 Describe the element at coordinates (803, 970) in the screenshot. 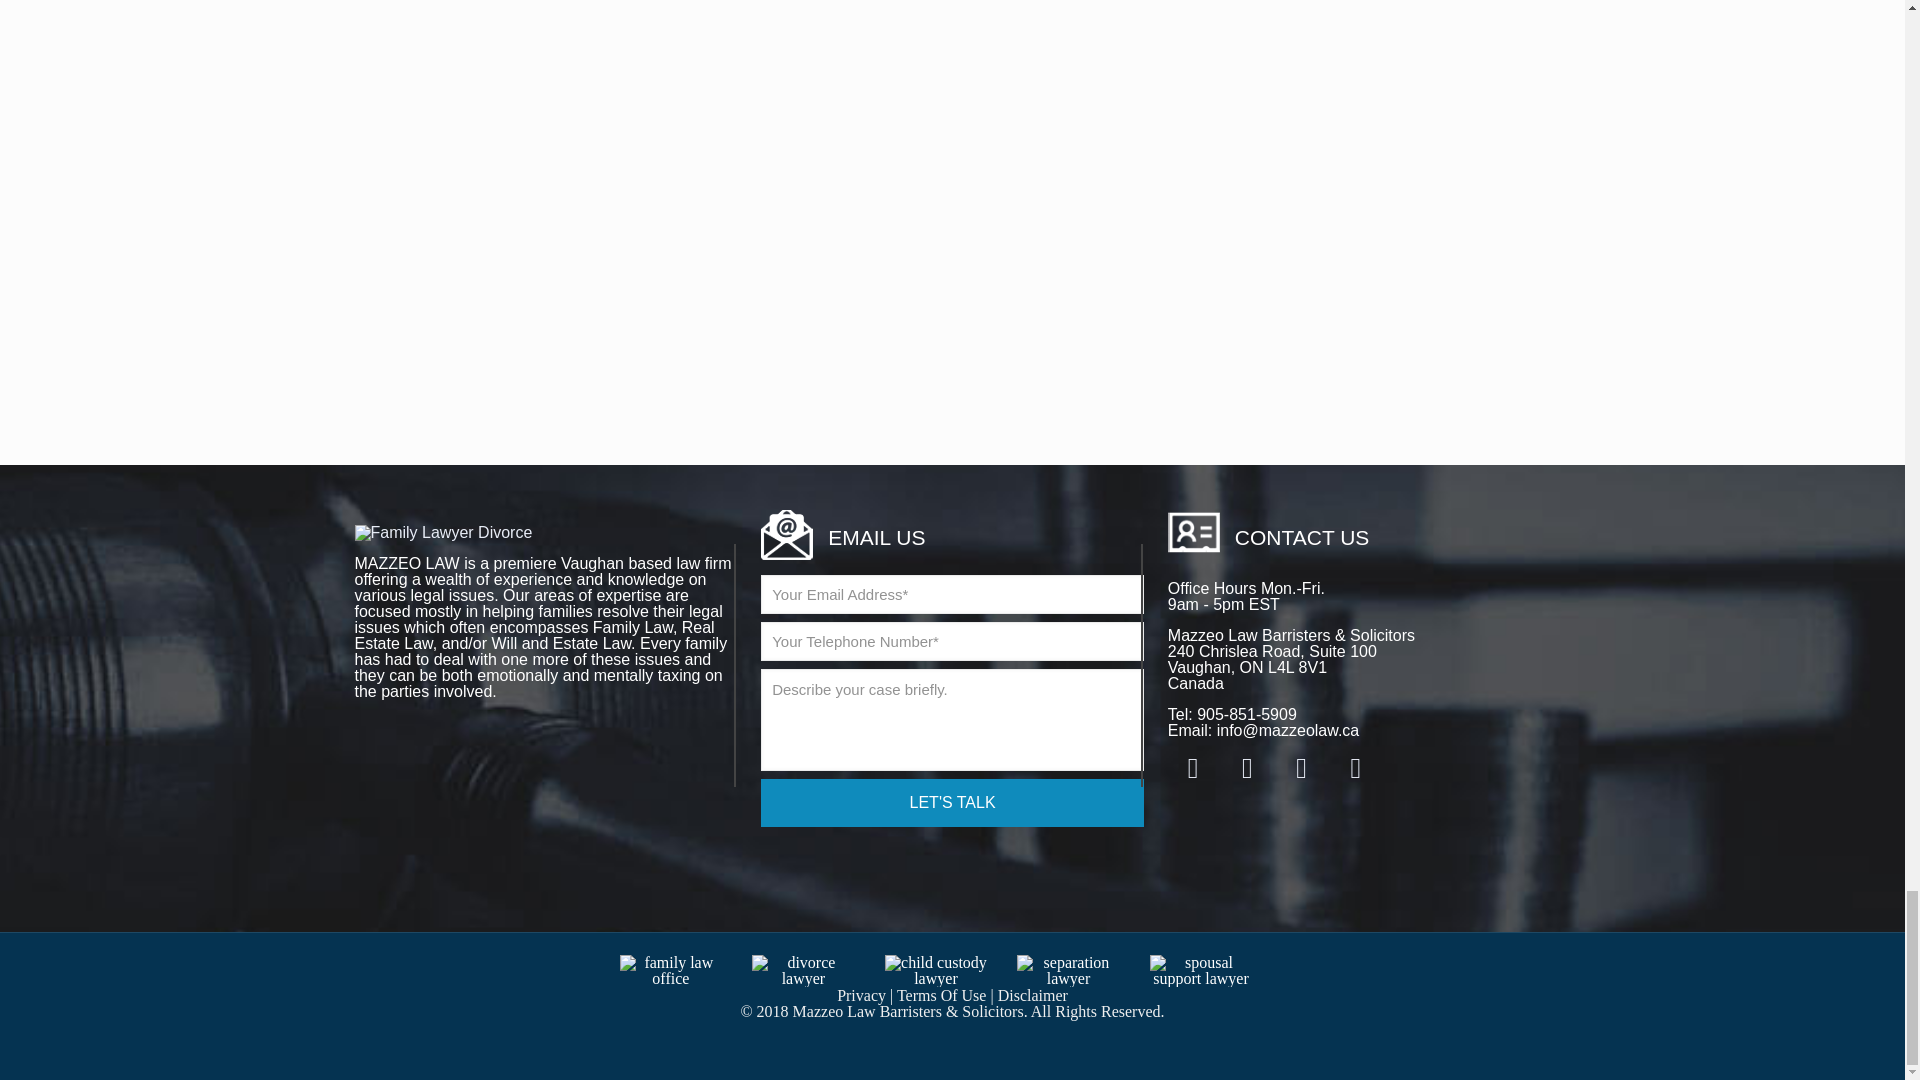

I see `divorce lawyer vaughan` at that location.